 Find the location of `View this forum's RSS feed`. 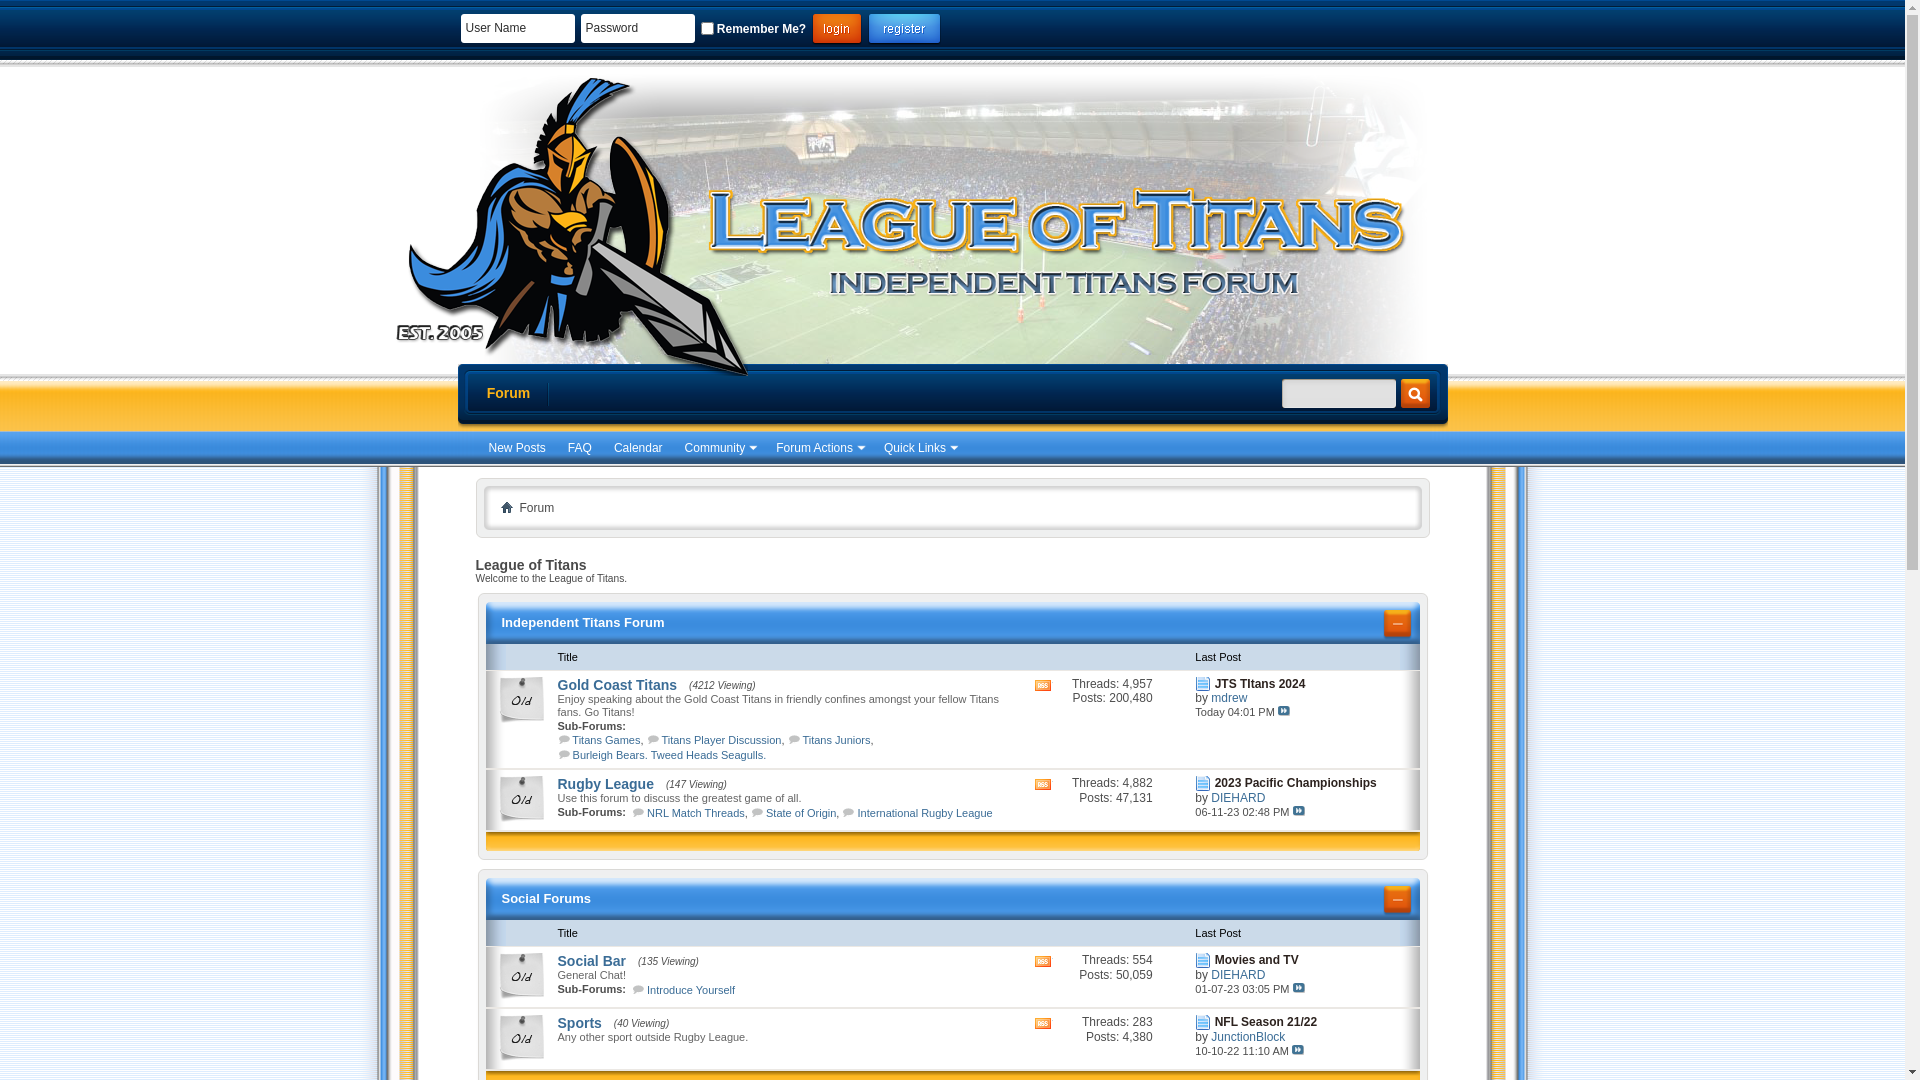

View this forum's RSS feed is located at coordinates (1044, 816).